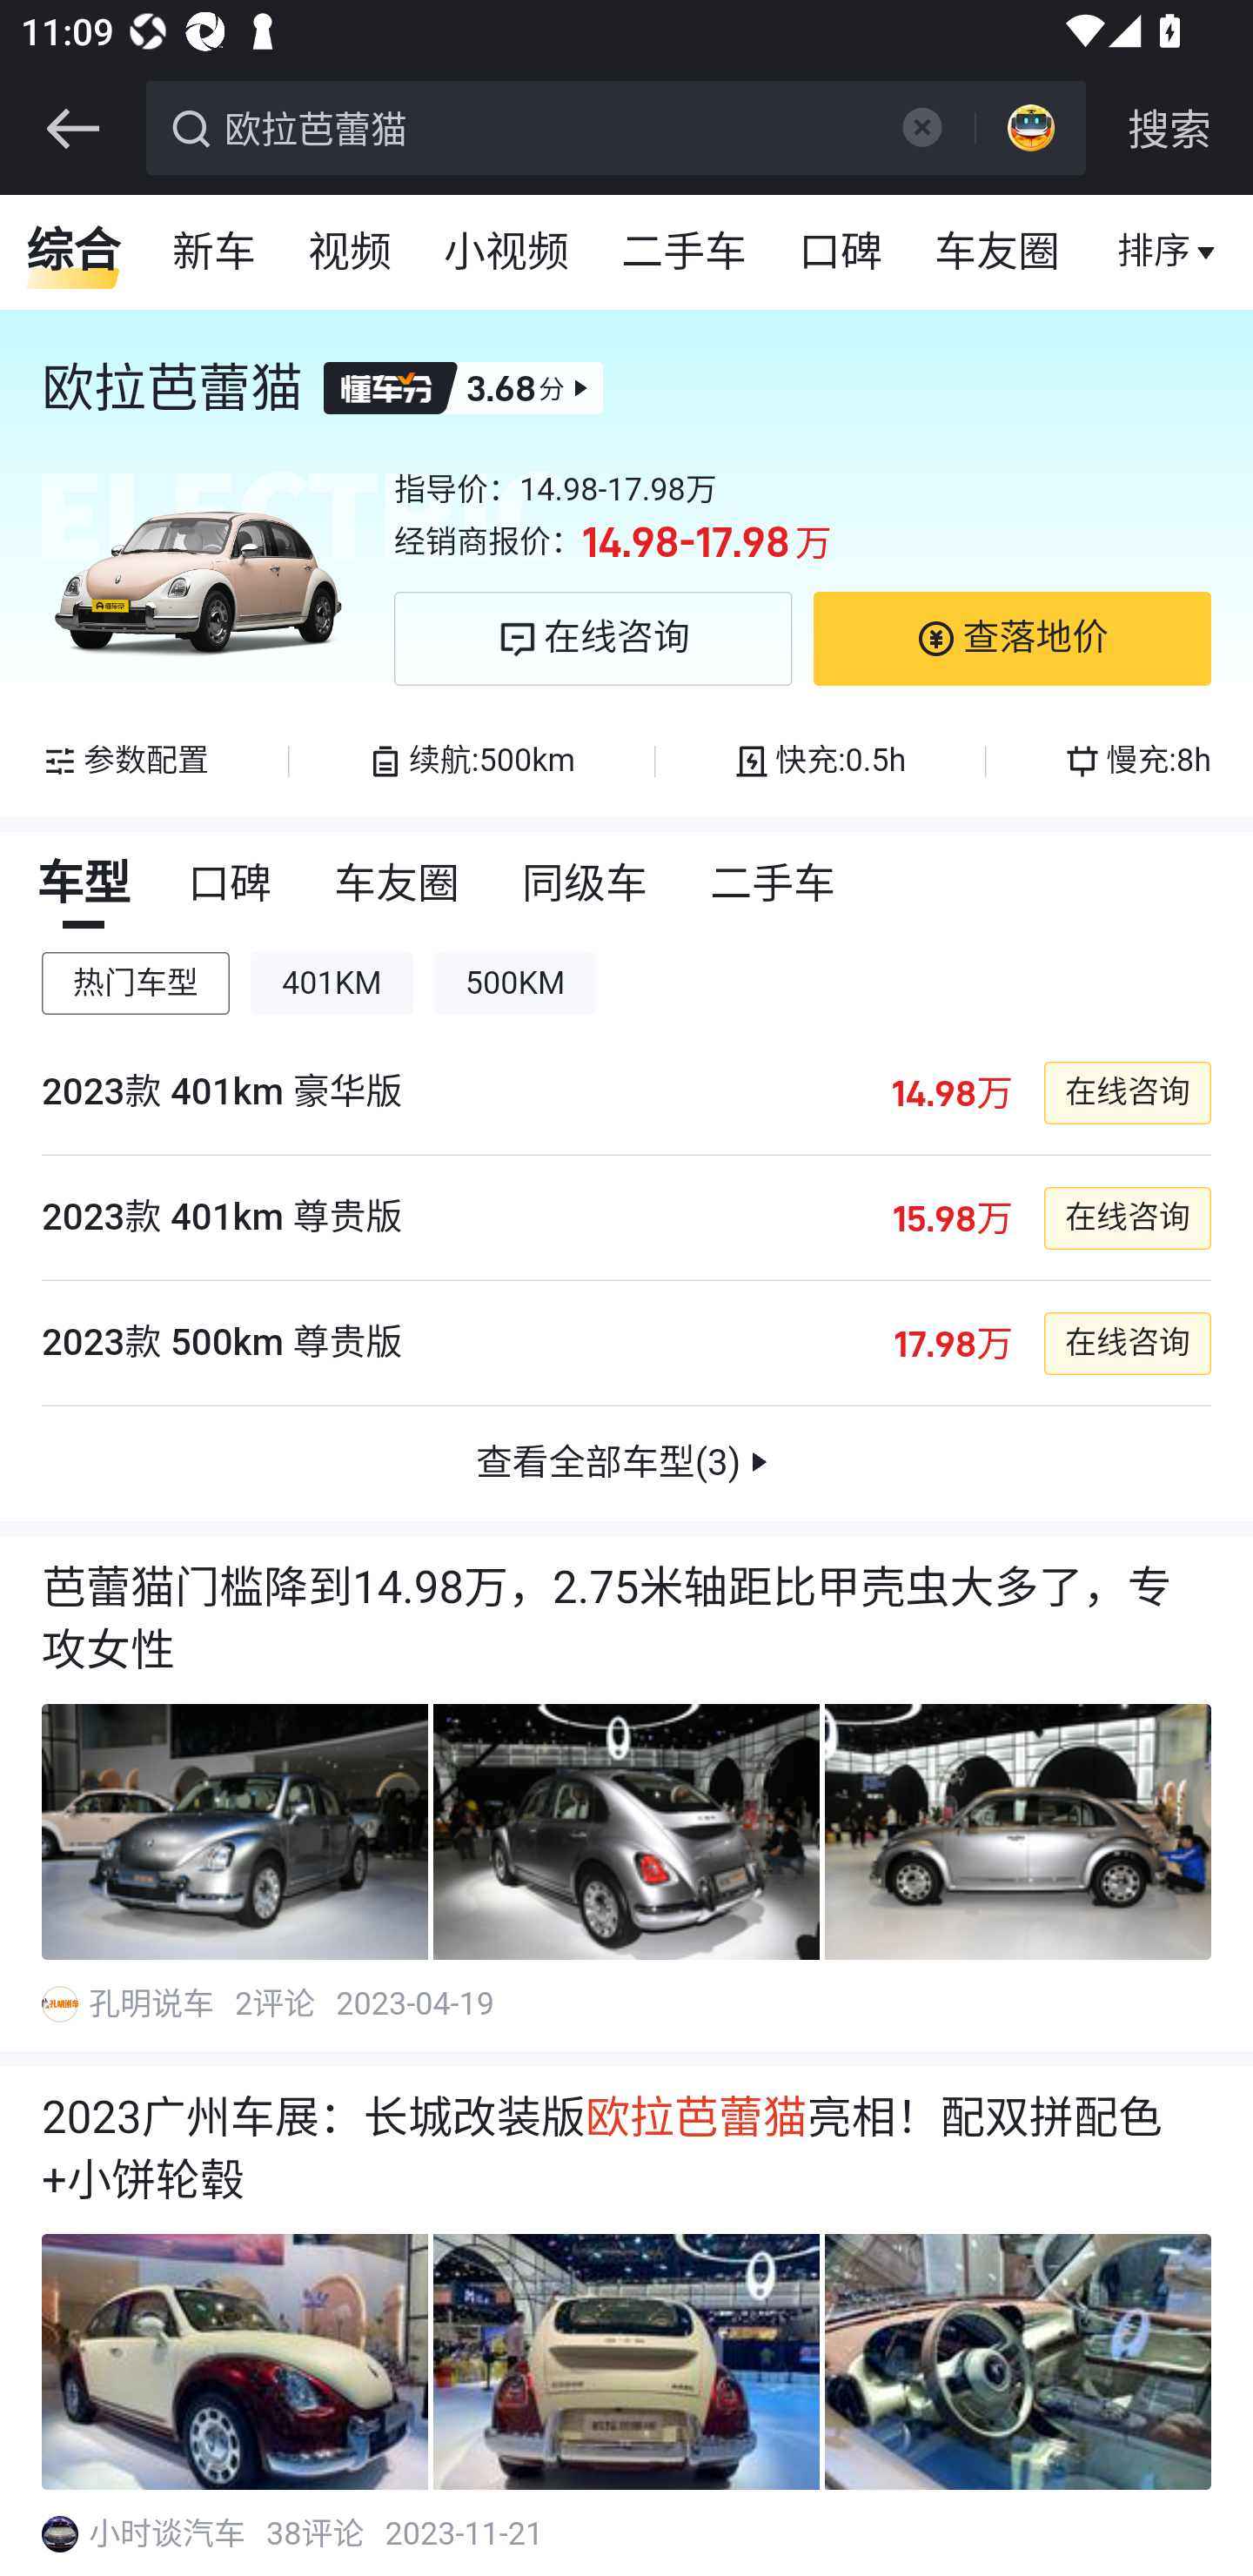 Image resolution: width=1253 pixels, height=2576 pixels. Describe the element at coordinates (169, 2534) in the screenshot. I see `小时谈汽车` at that location.